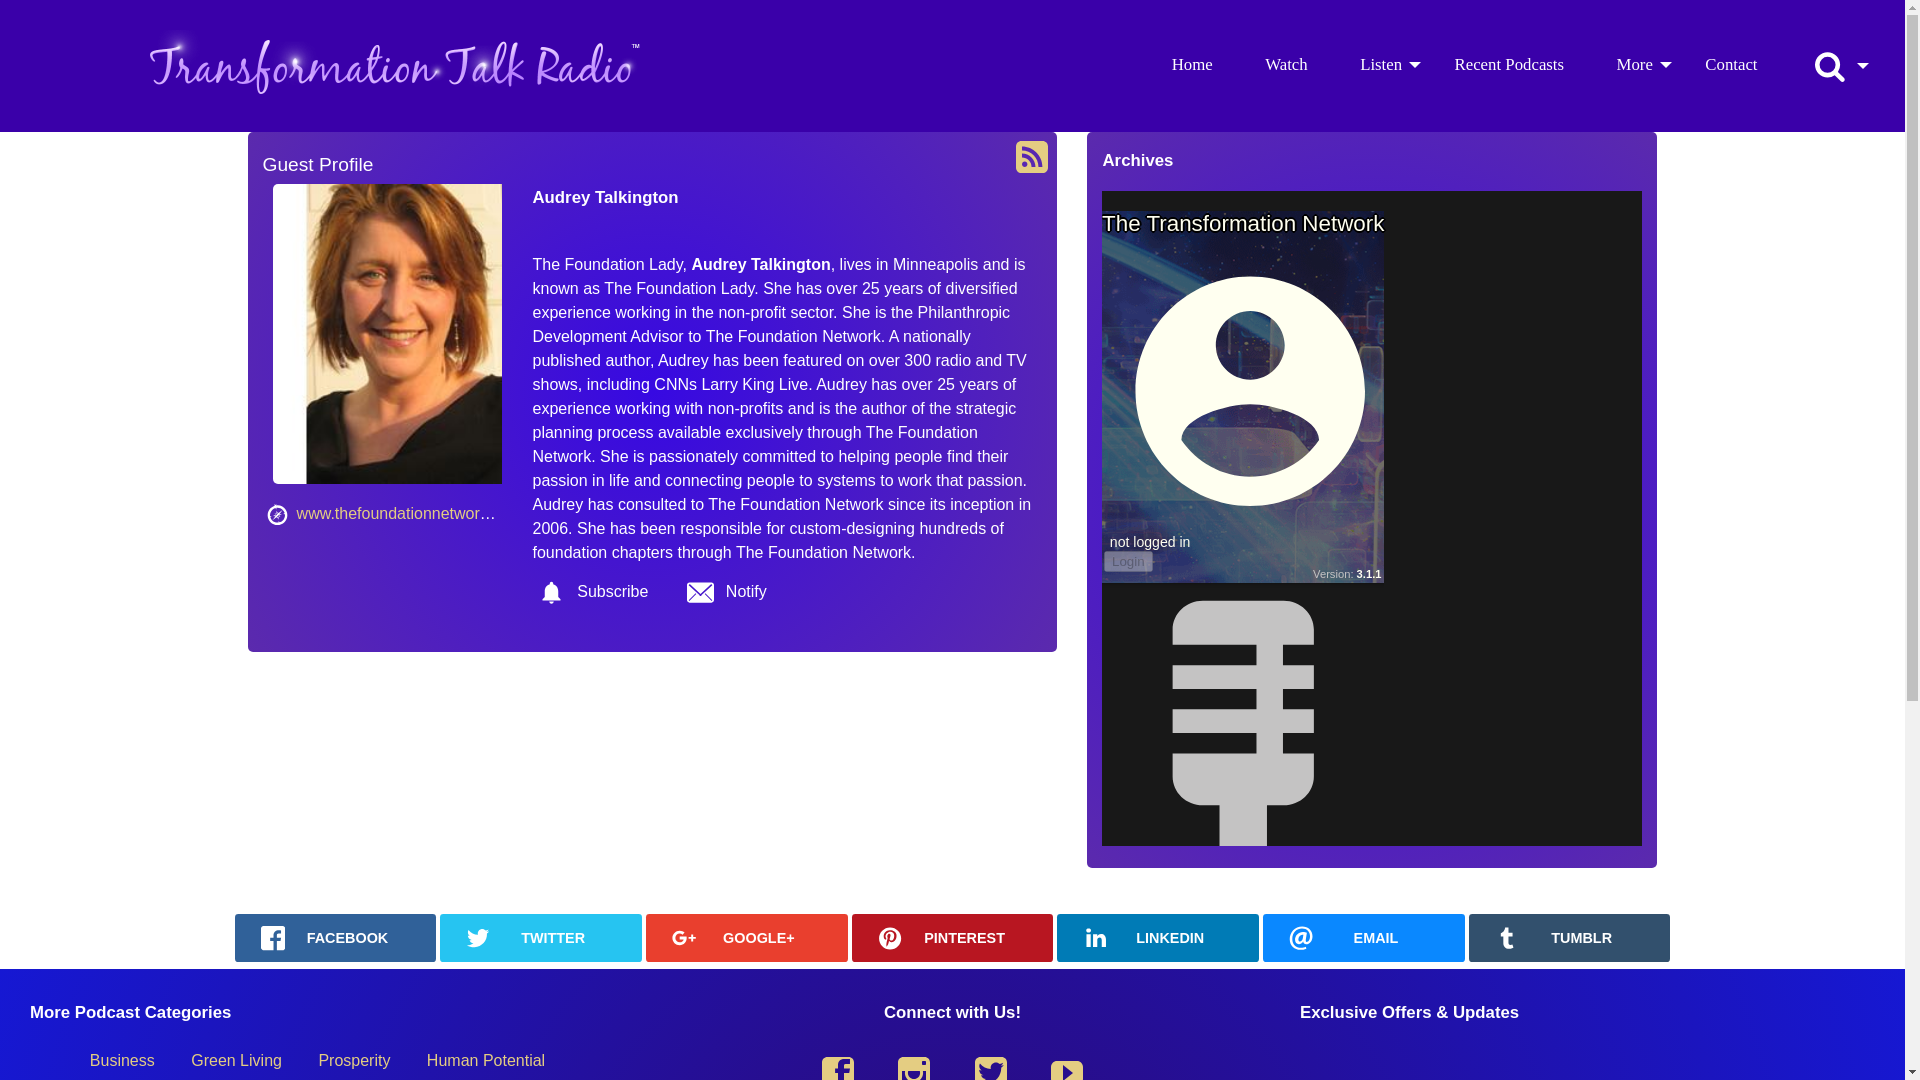  I want to click on Subscribe to RSS Archives, so click(1032, 157).